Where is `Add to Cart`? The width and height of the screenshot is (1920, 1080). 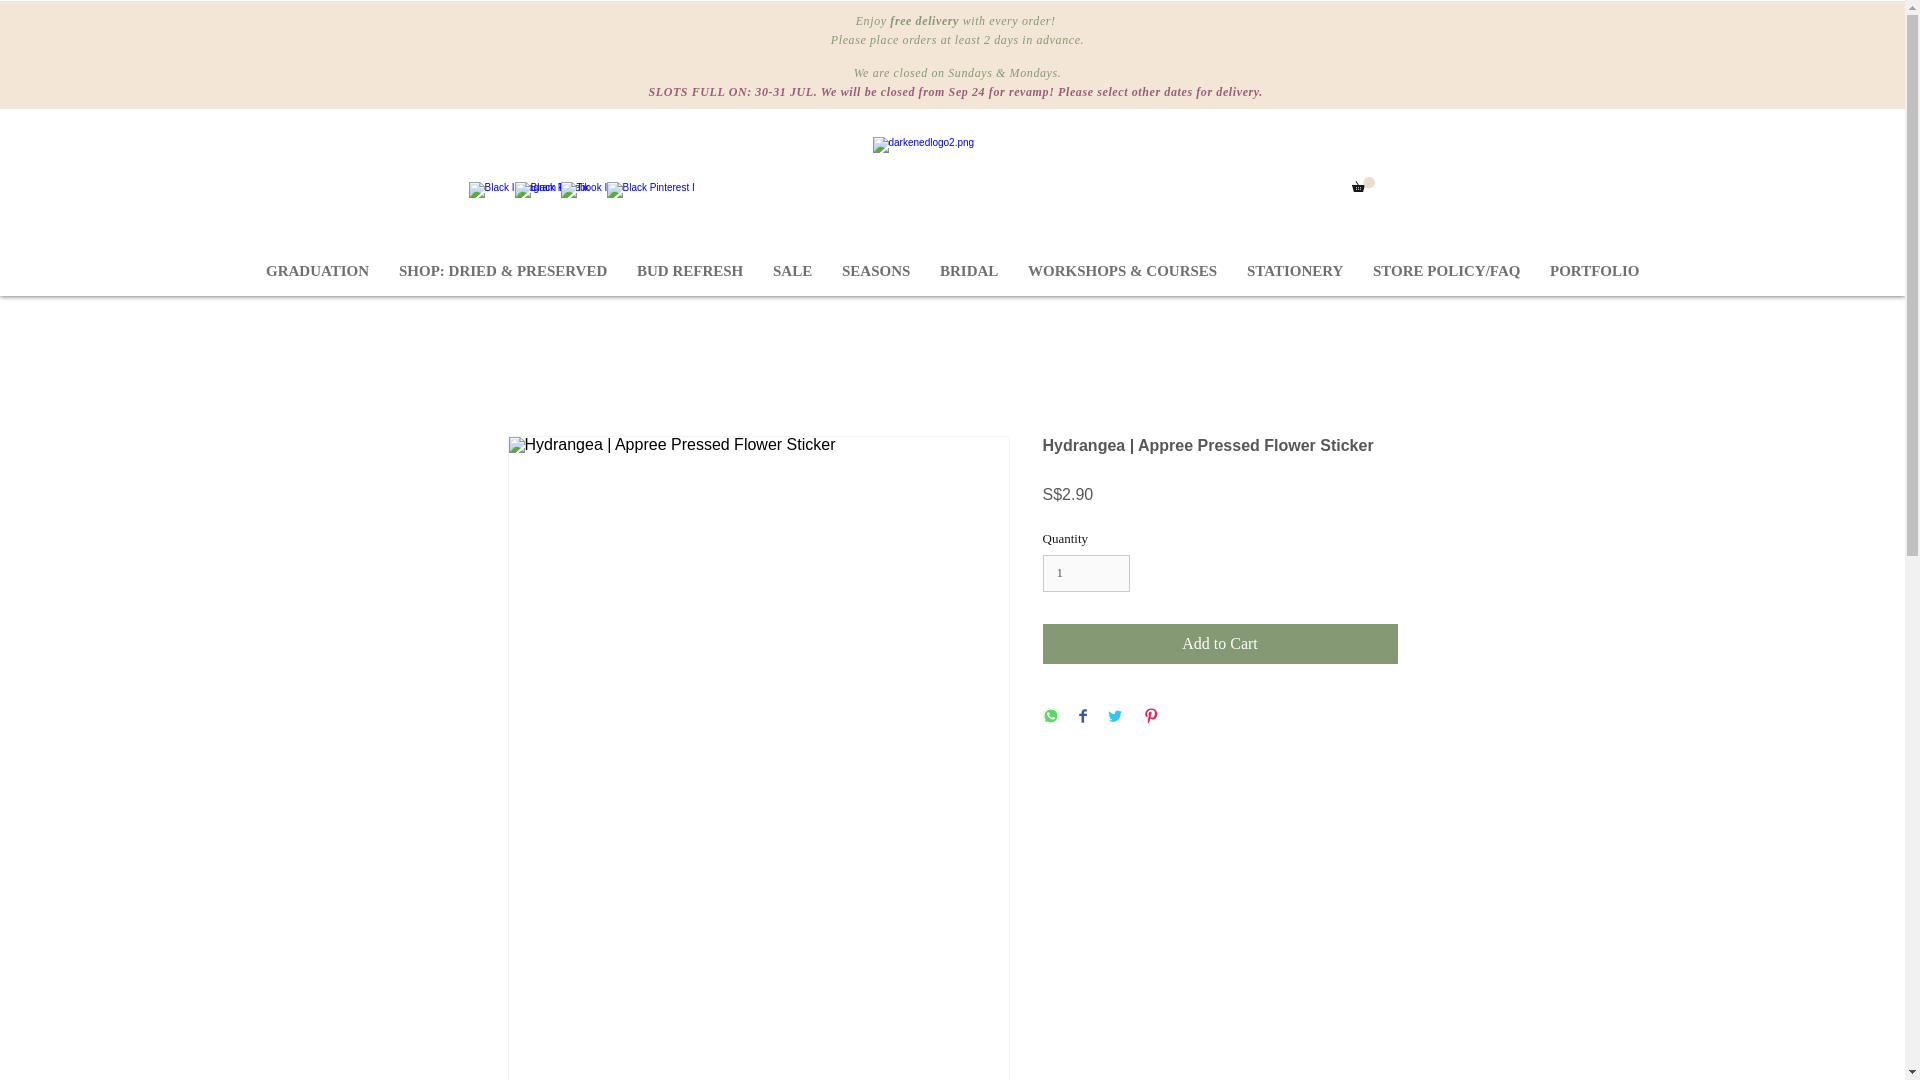
Add to Cart is located at coordinates (1220, 644).